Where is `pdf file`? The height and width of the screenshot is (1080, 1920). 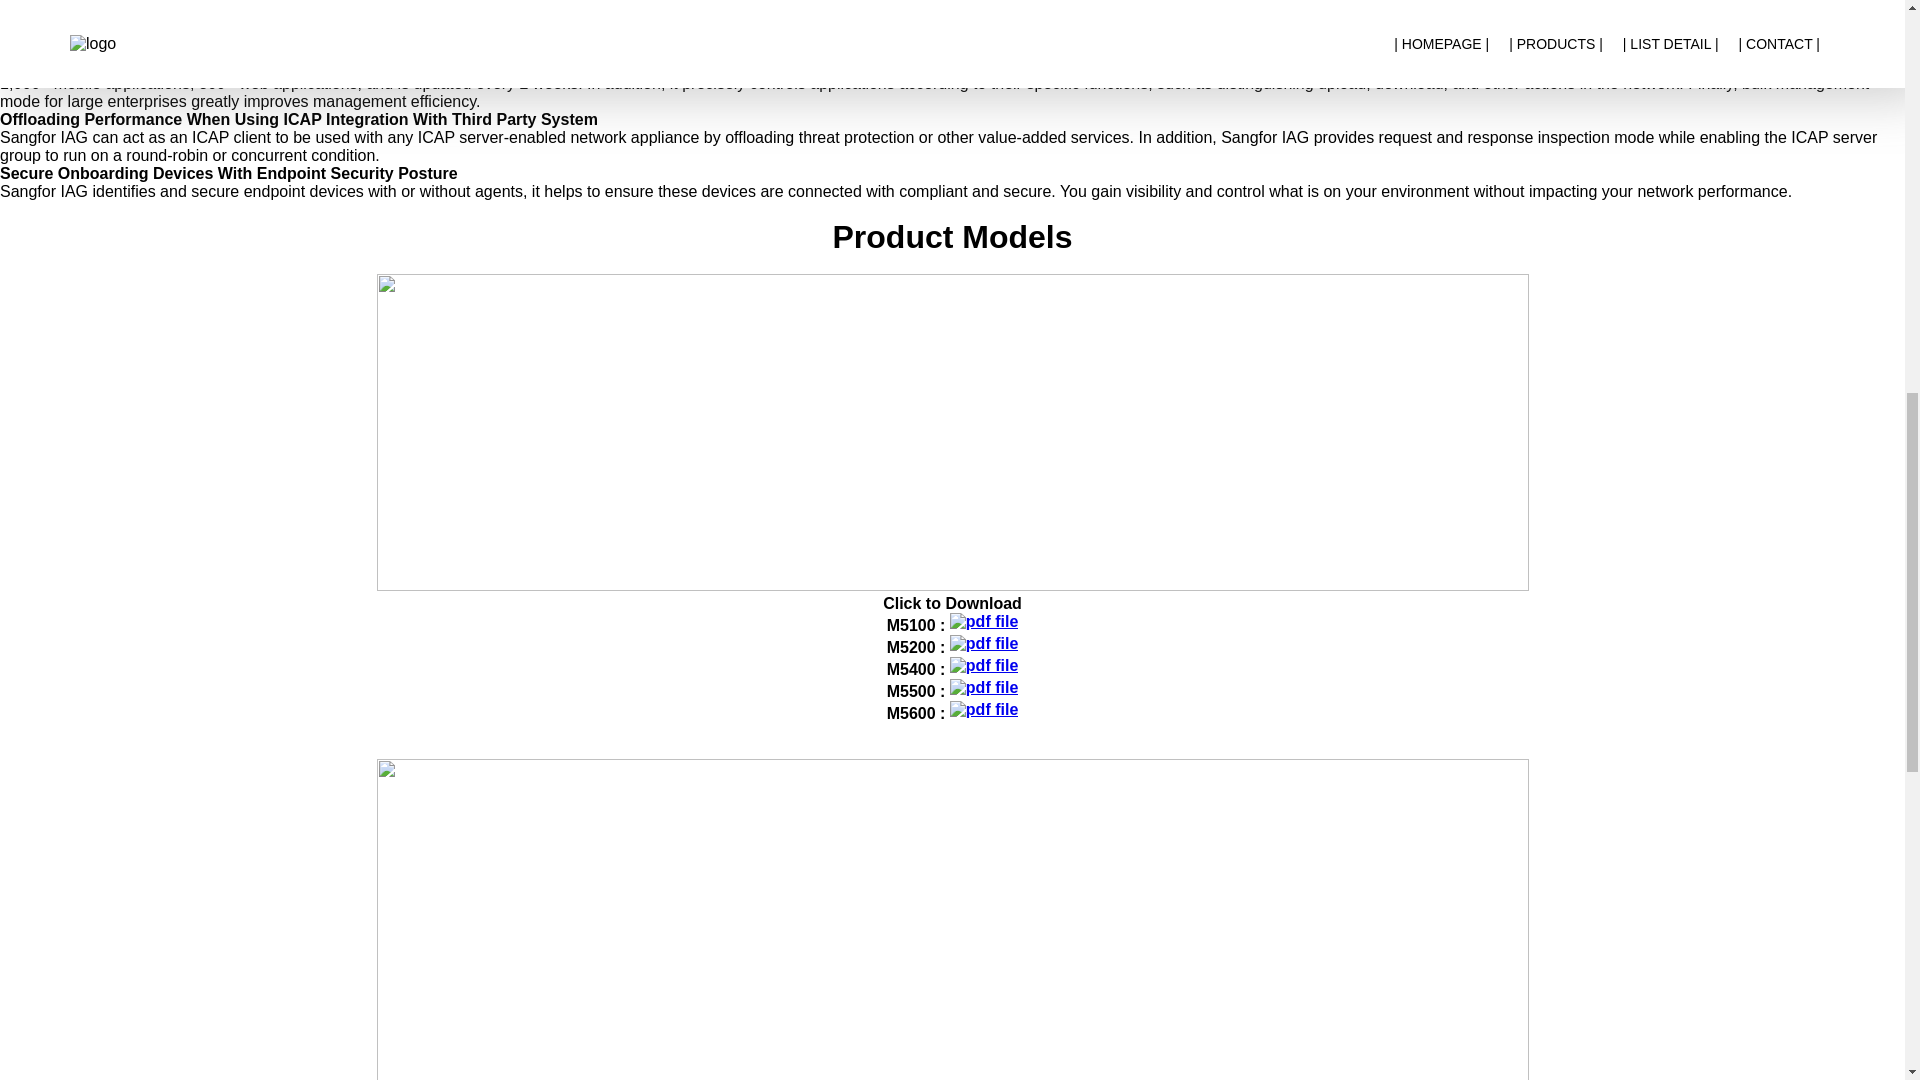
pdf file is located at coordinates (984, 710).